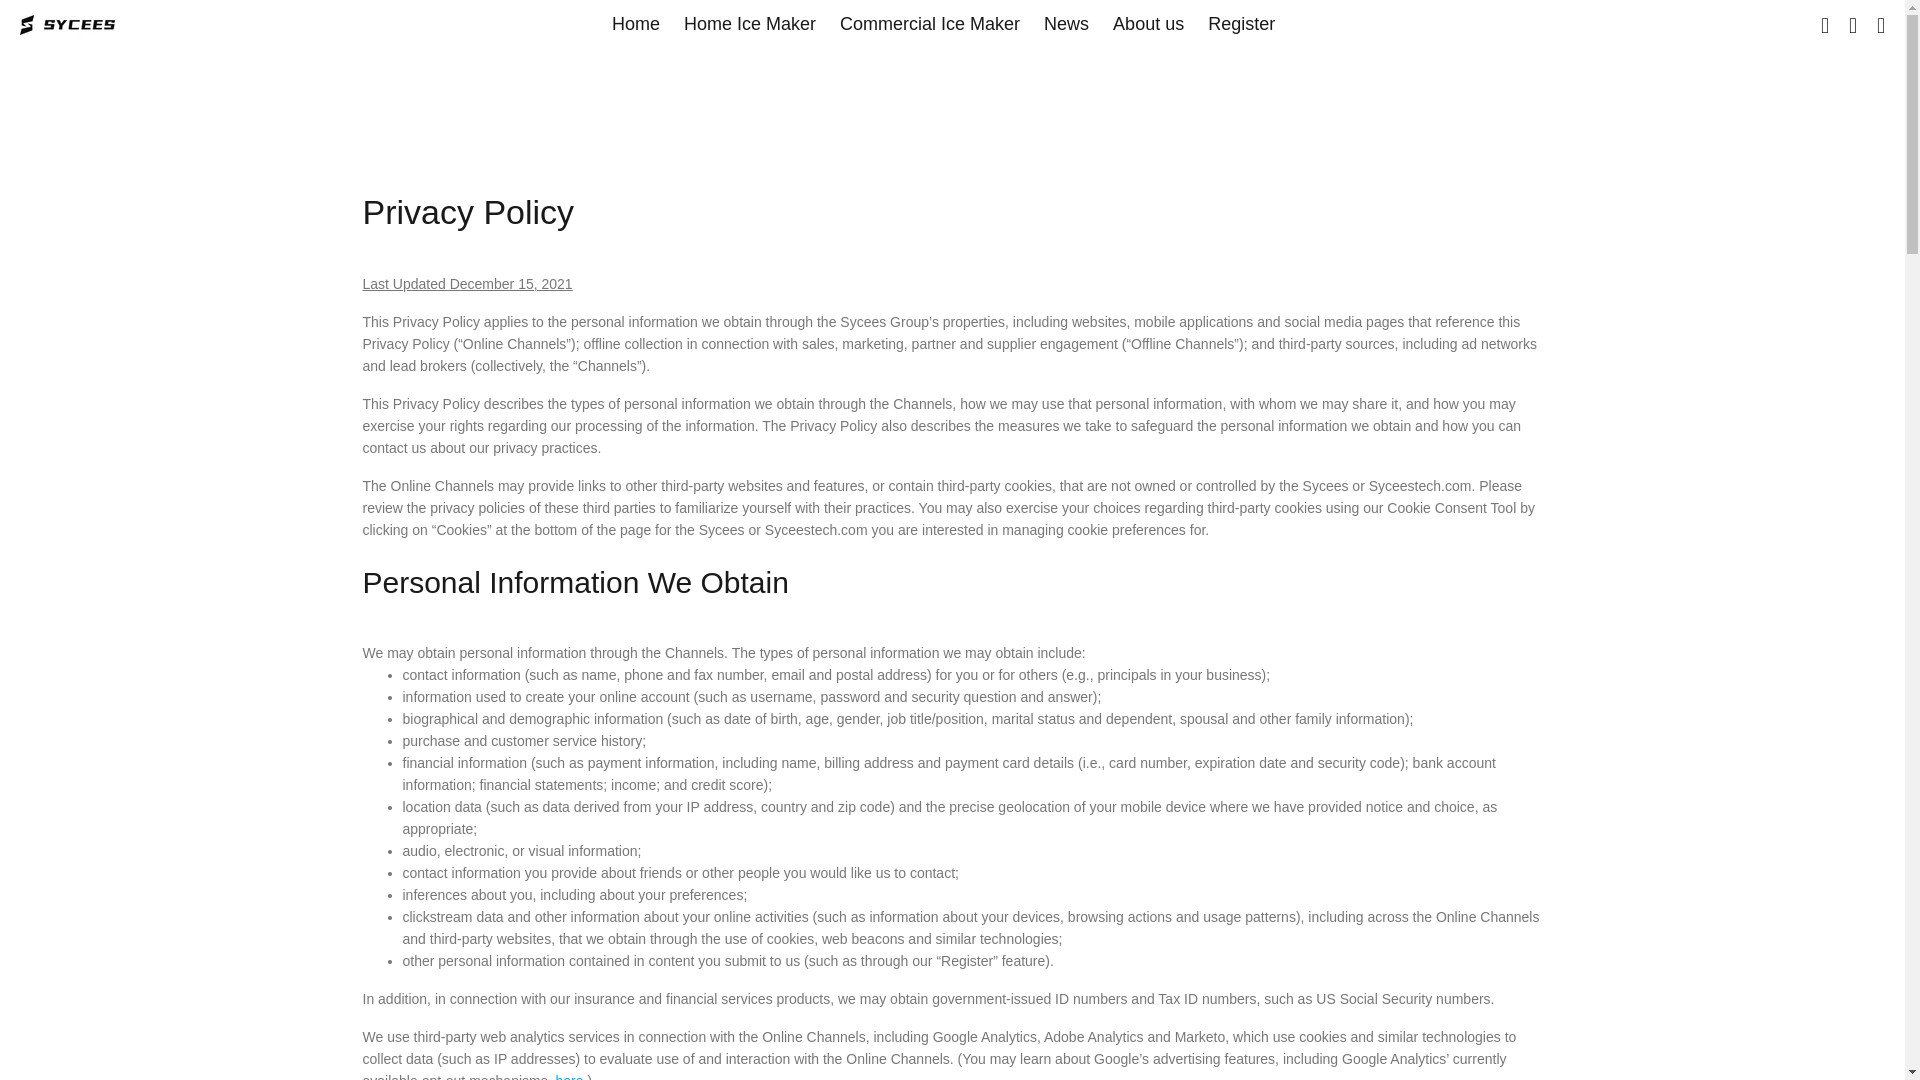  I want to click on About us, so click(1148, 24).